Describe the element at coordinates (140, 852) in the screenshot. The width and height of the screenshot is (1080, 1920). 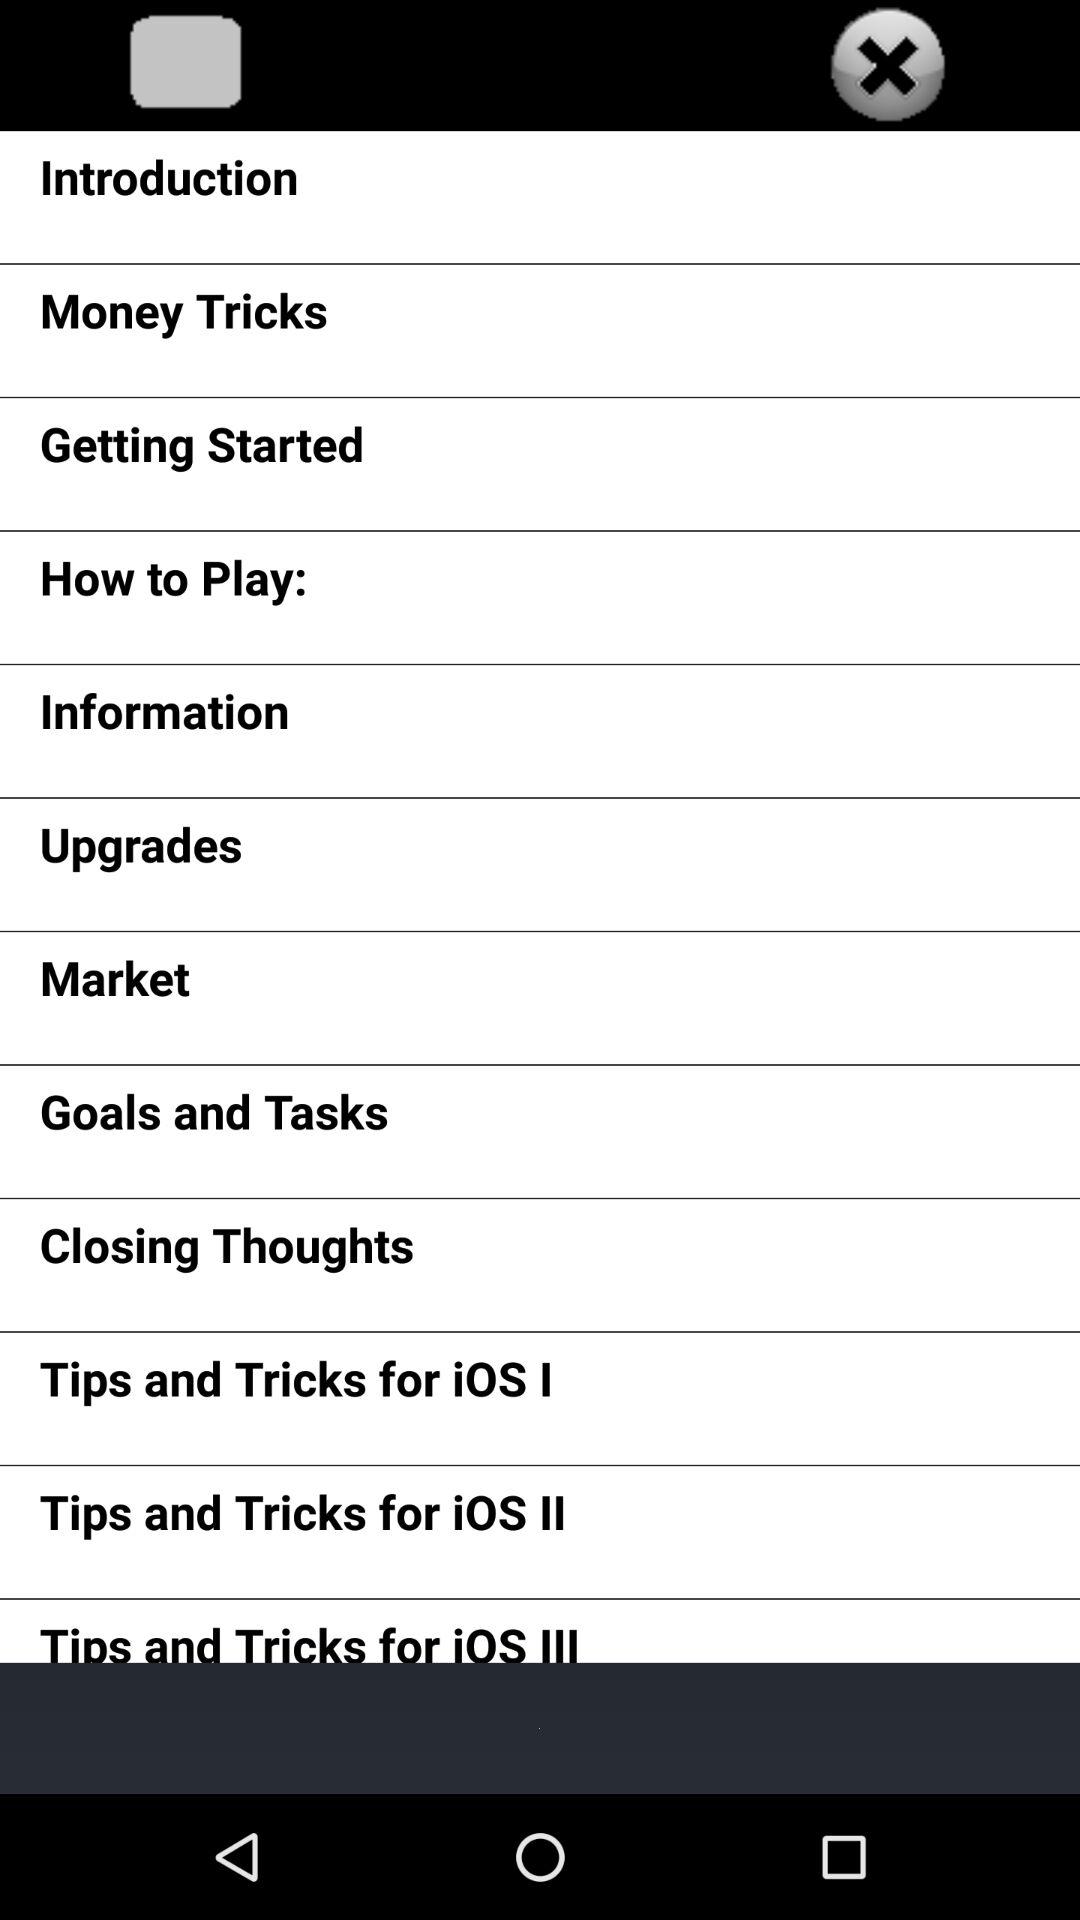
I see `choose upgrades item` at that location.